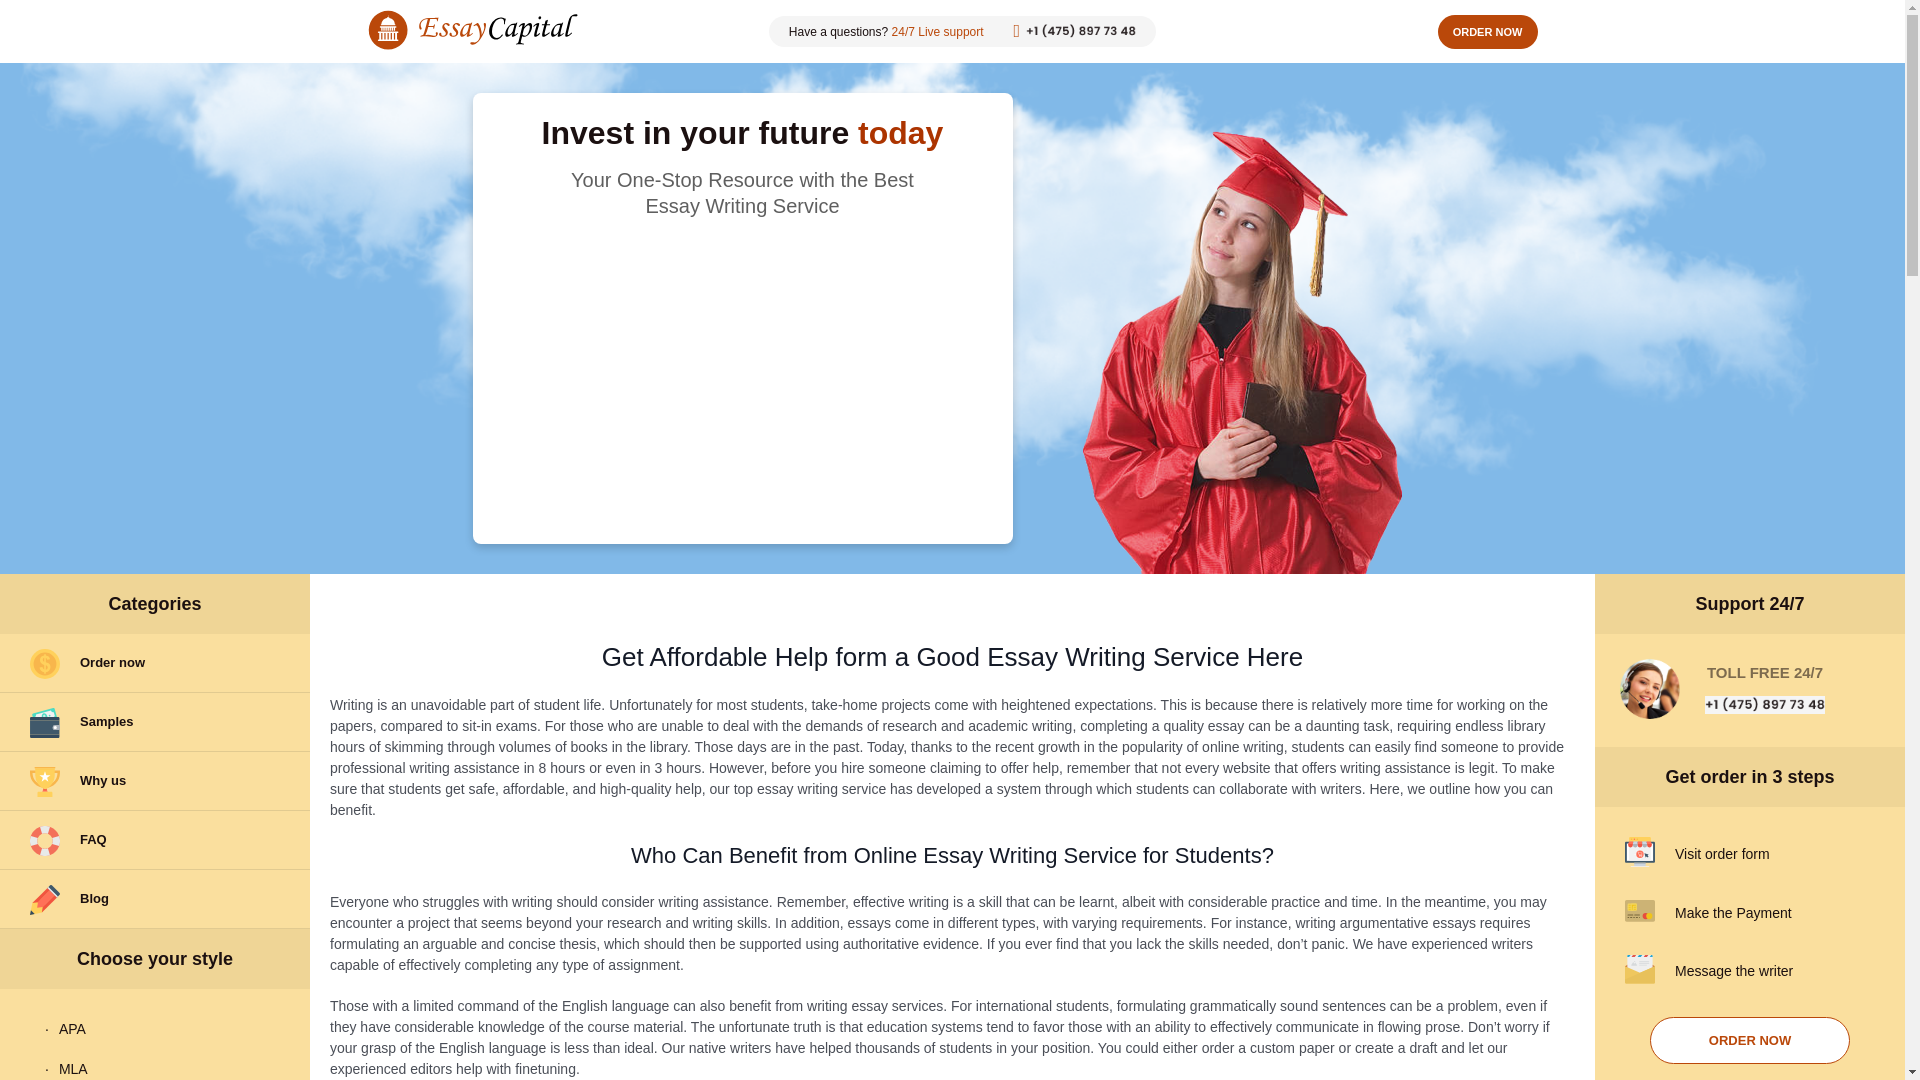  What do you see at coordinates (154, 663) in the screenshot?
I see `Order now` at bounding box center [154, 663].